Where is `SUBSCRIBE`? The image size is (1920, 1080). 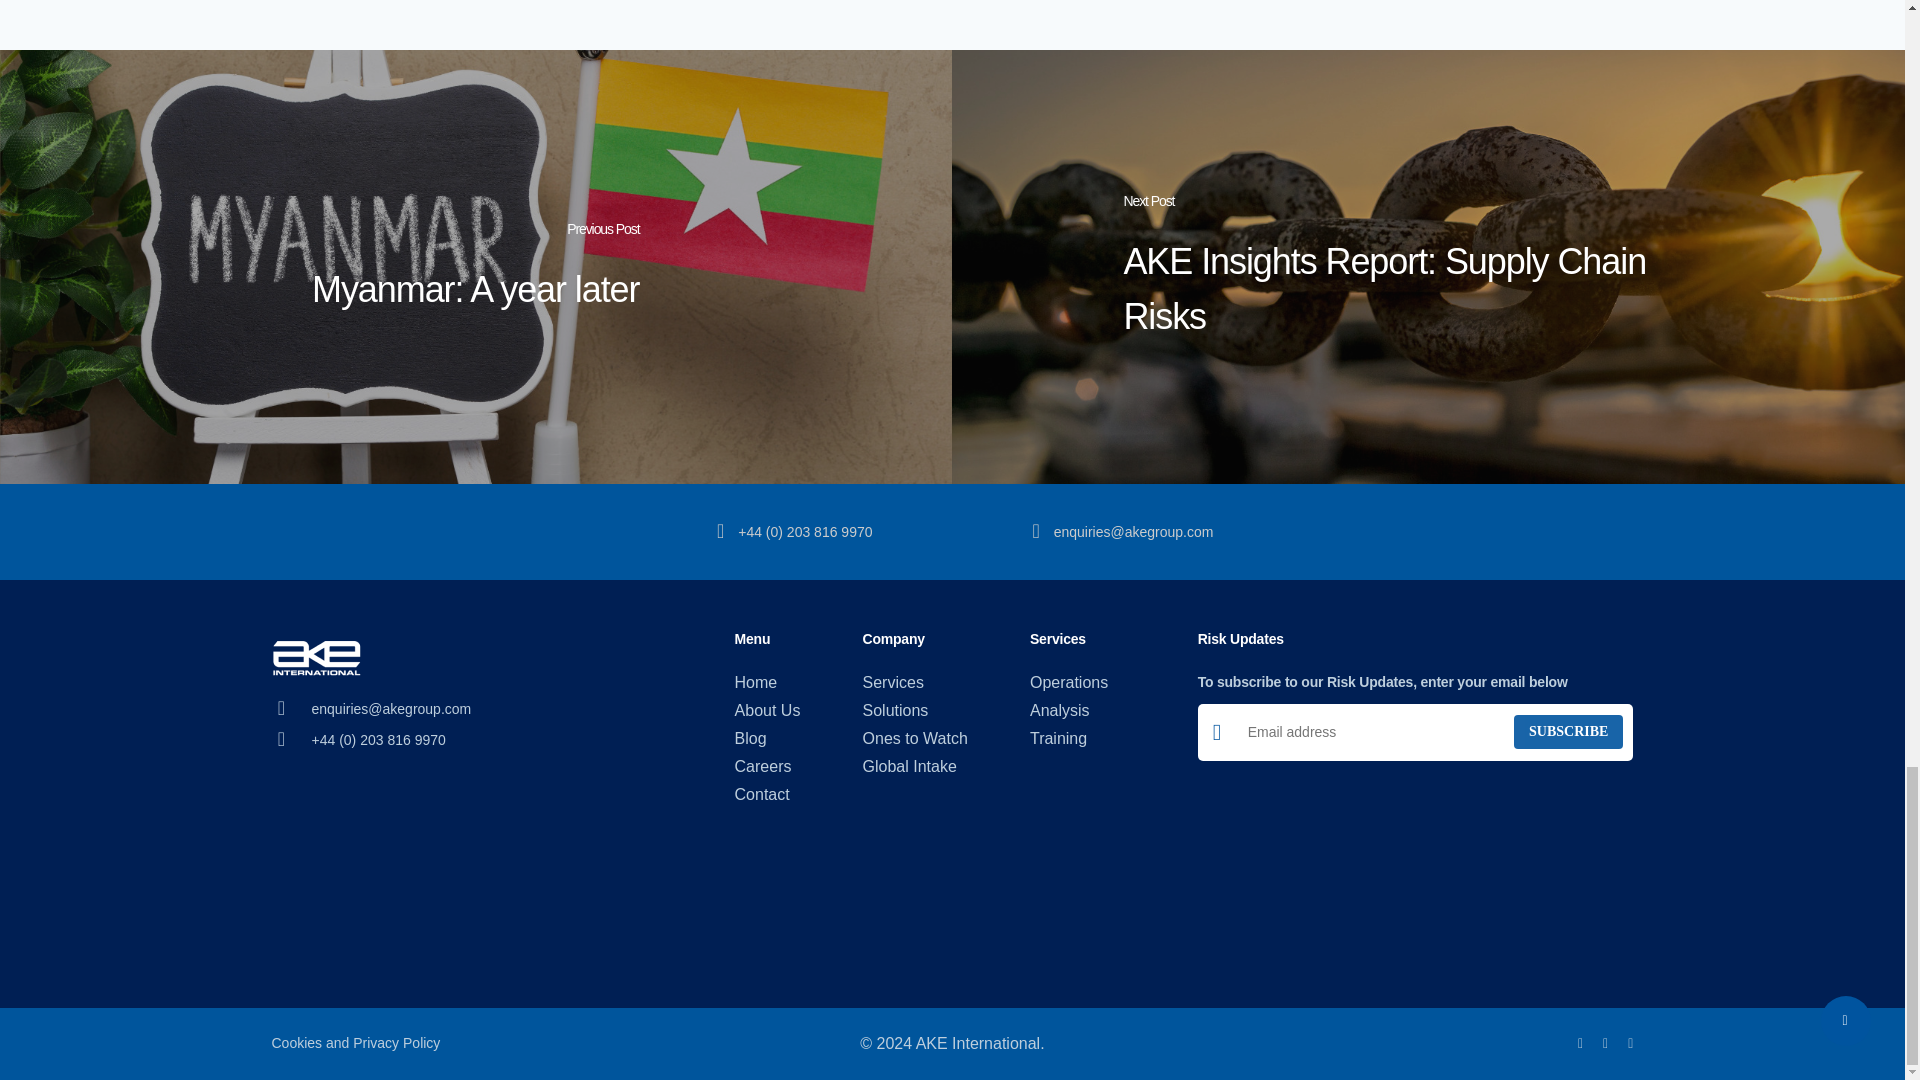
SUBSCRIBE is located at coordinates (1568, 732).